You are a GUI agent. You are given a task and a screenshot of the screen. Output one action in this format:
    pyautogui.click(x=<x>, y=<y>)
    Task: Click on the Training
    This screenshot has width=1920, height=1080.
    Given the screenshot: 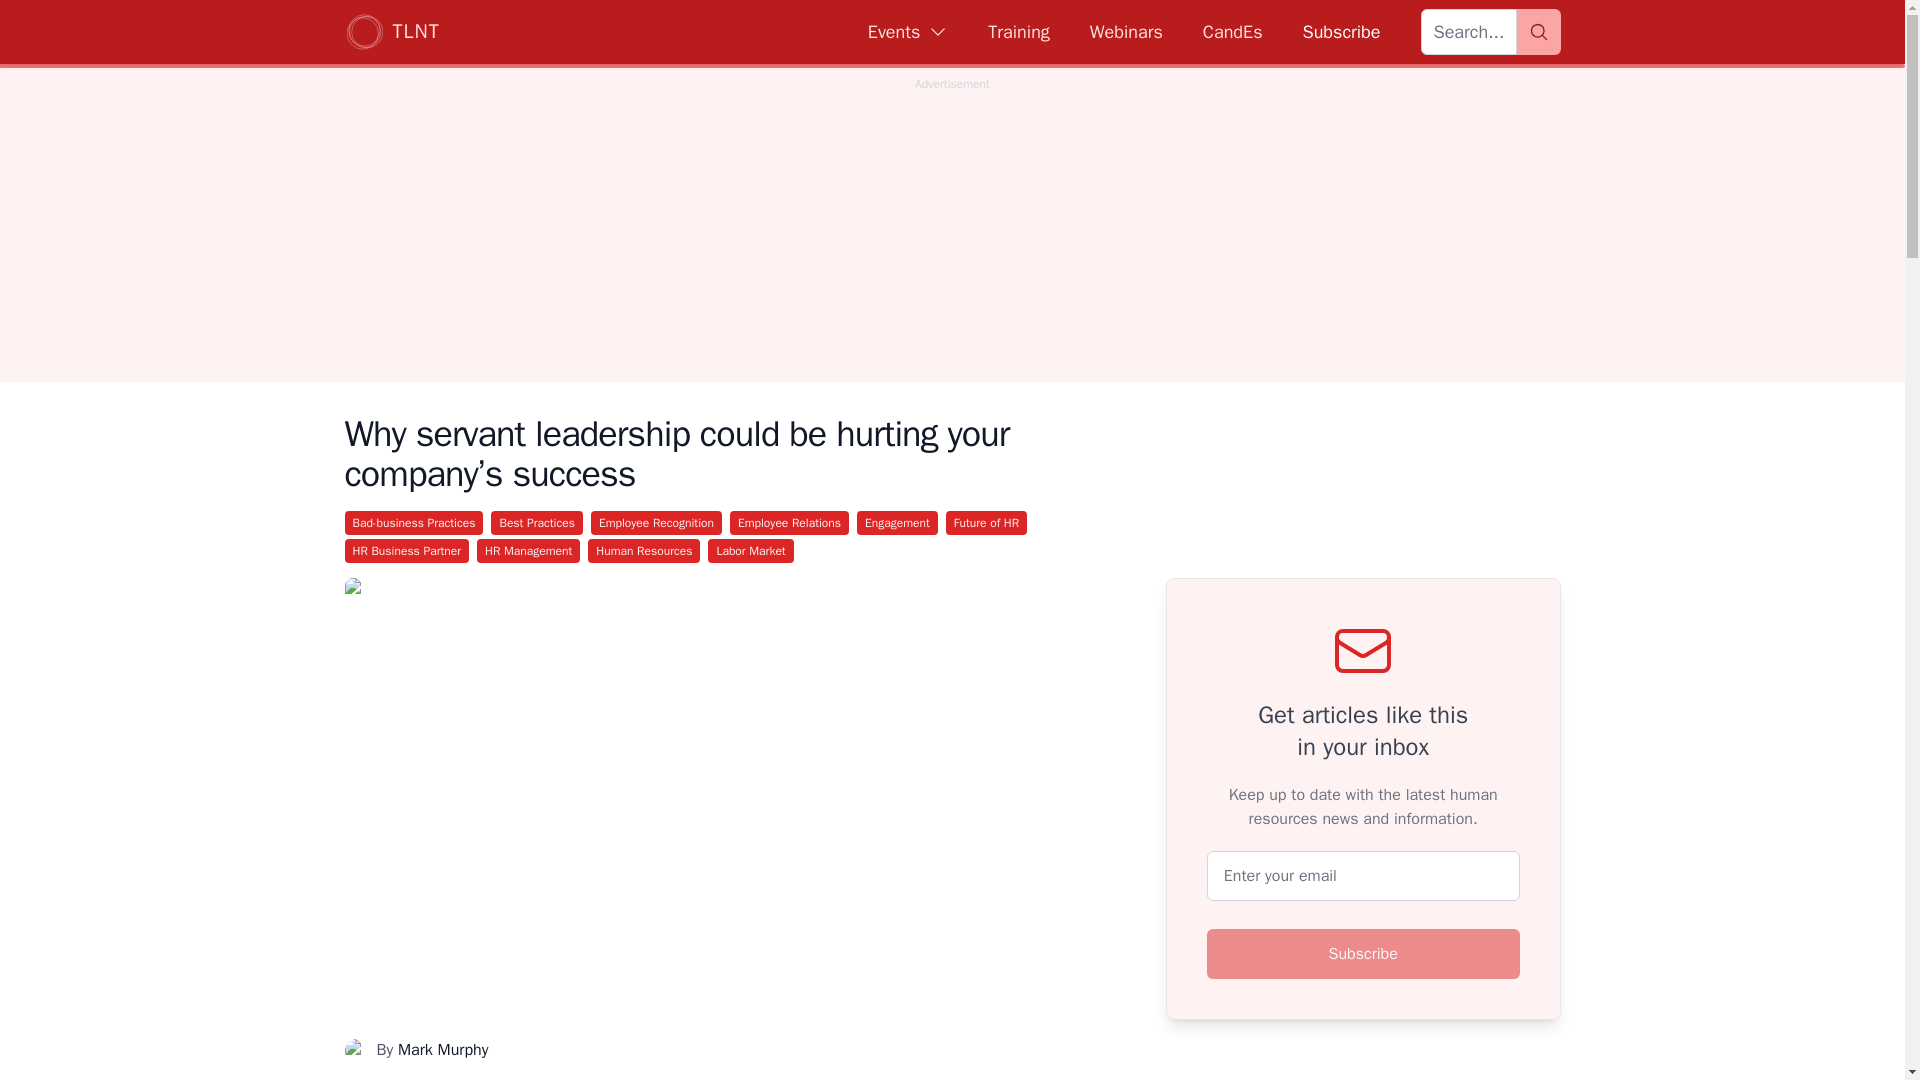 What is the action you would take?
    pyautogui.click(x=1018, y=32)
    